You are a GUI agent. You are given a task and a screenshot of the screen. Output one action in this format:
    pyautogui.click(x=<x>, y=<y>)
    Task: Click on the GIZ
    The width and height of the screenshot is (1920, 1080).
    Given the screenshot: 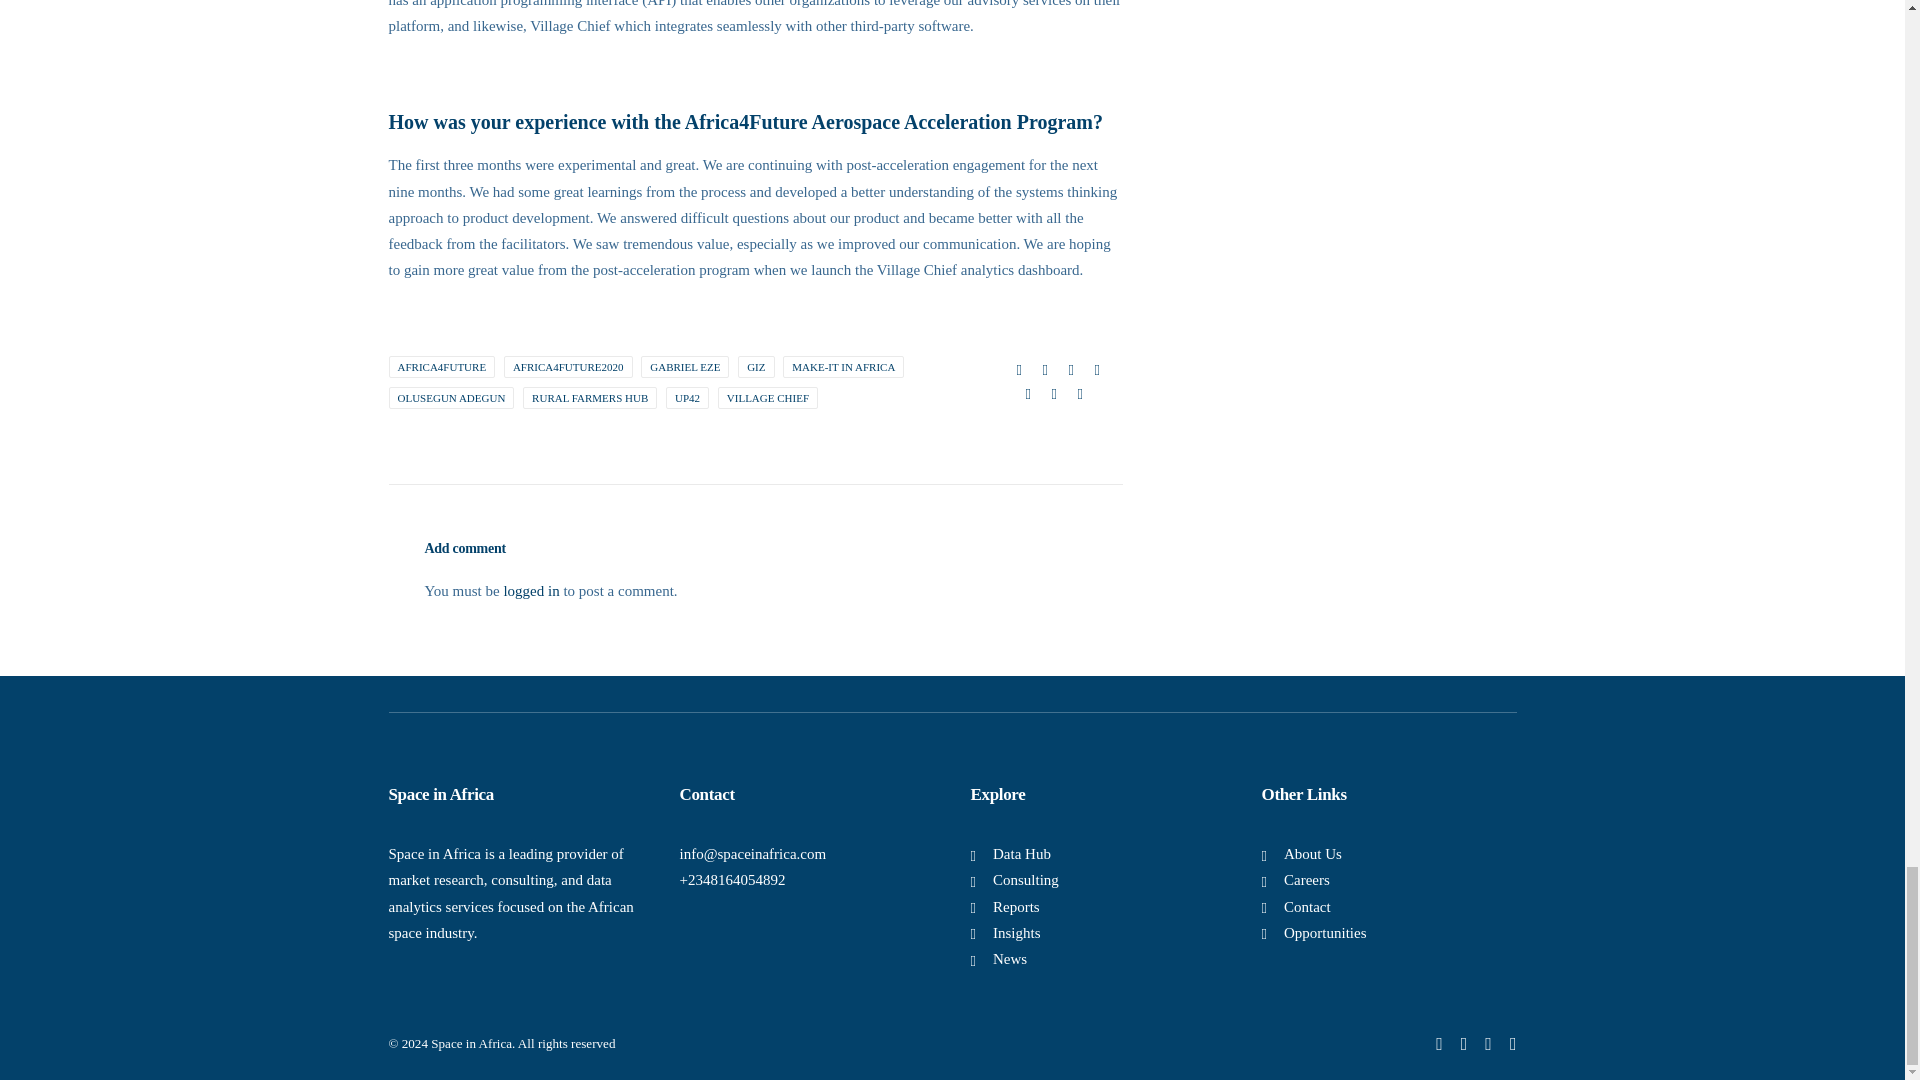 What is the action you would take?
    pyautogui.click(x=755, y=367)
    